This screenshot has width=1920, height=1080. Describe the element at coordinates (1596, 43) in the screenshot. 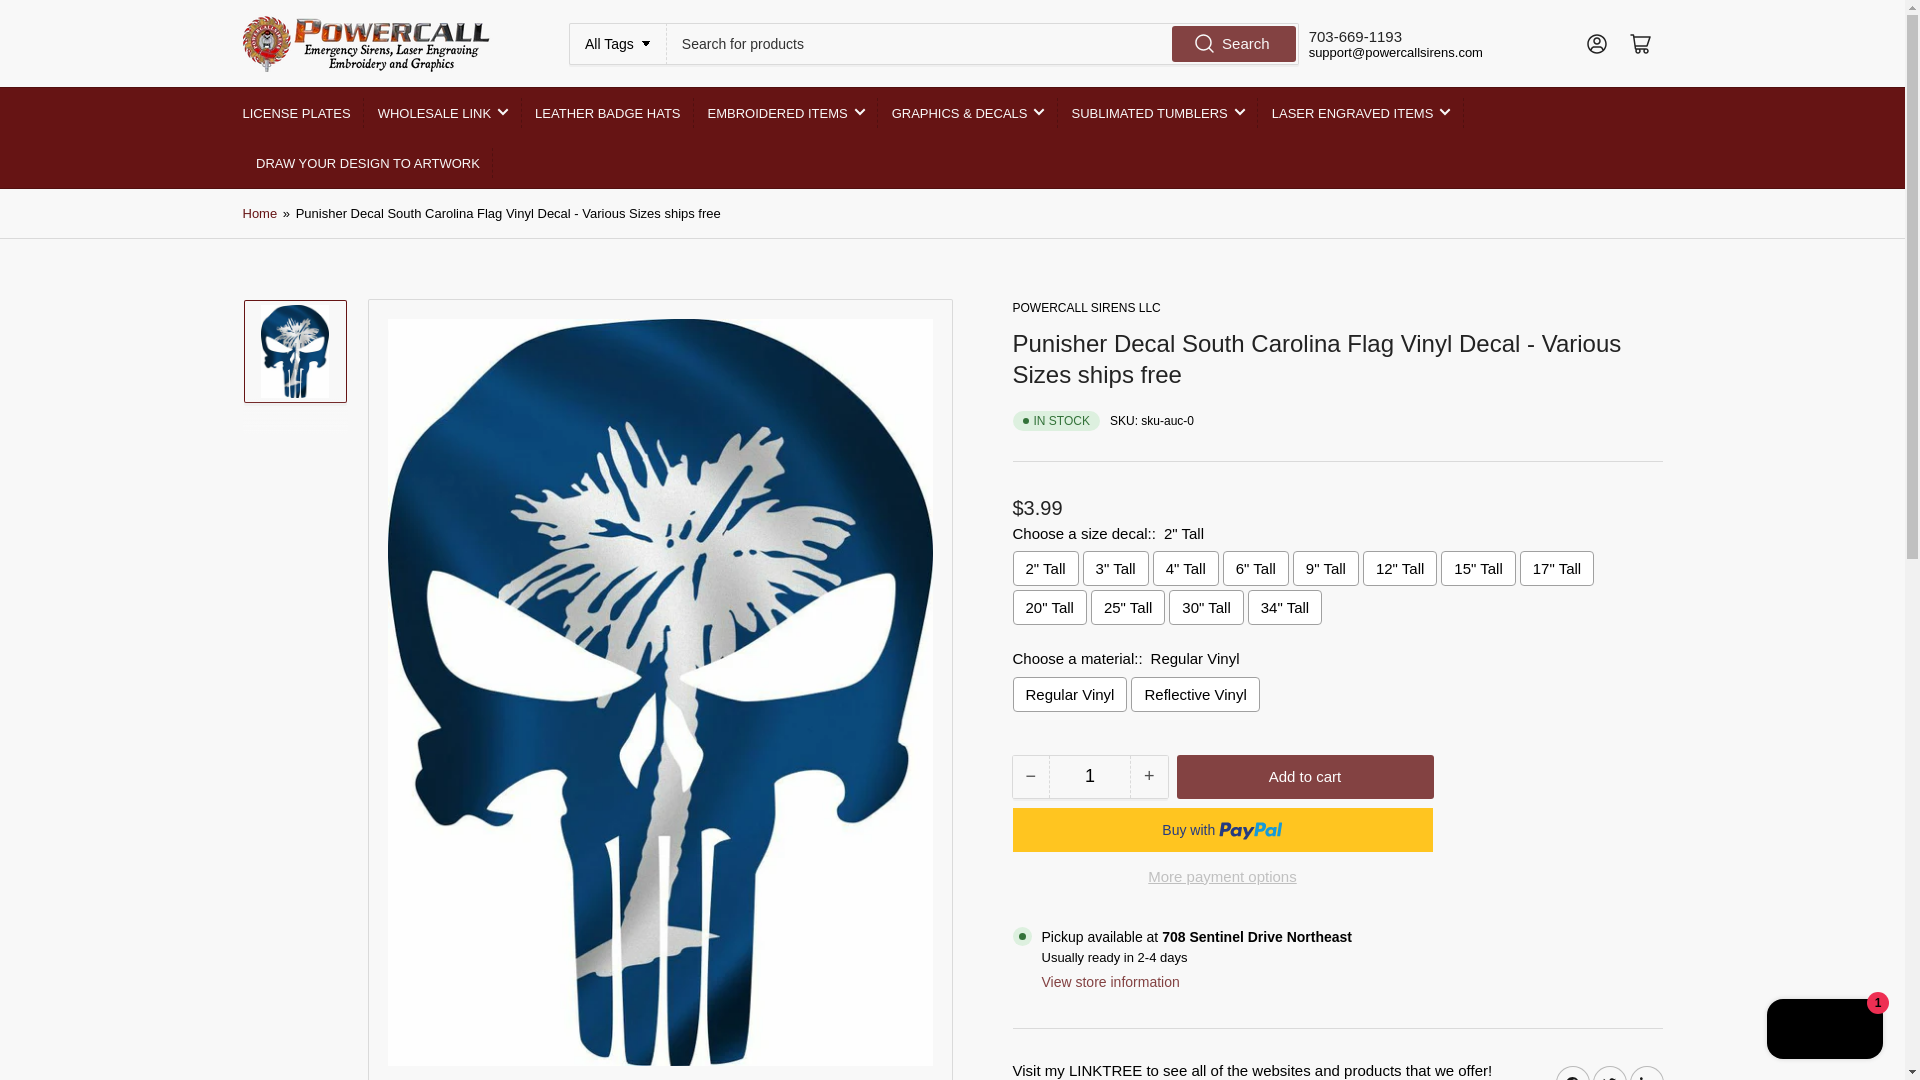

I see `Log in` at that location.